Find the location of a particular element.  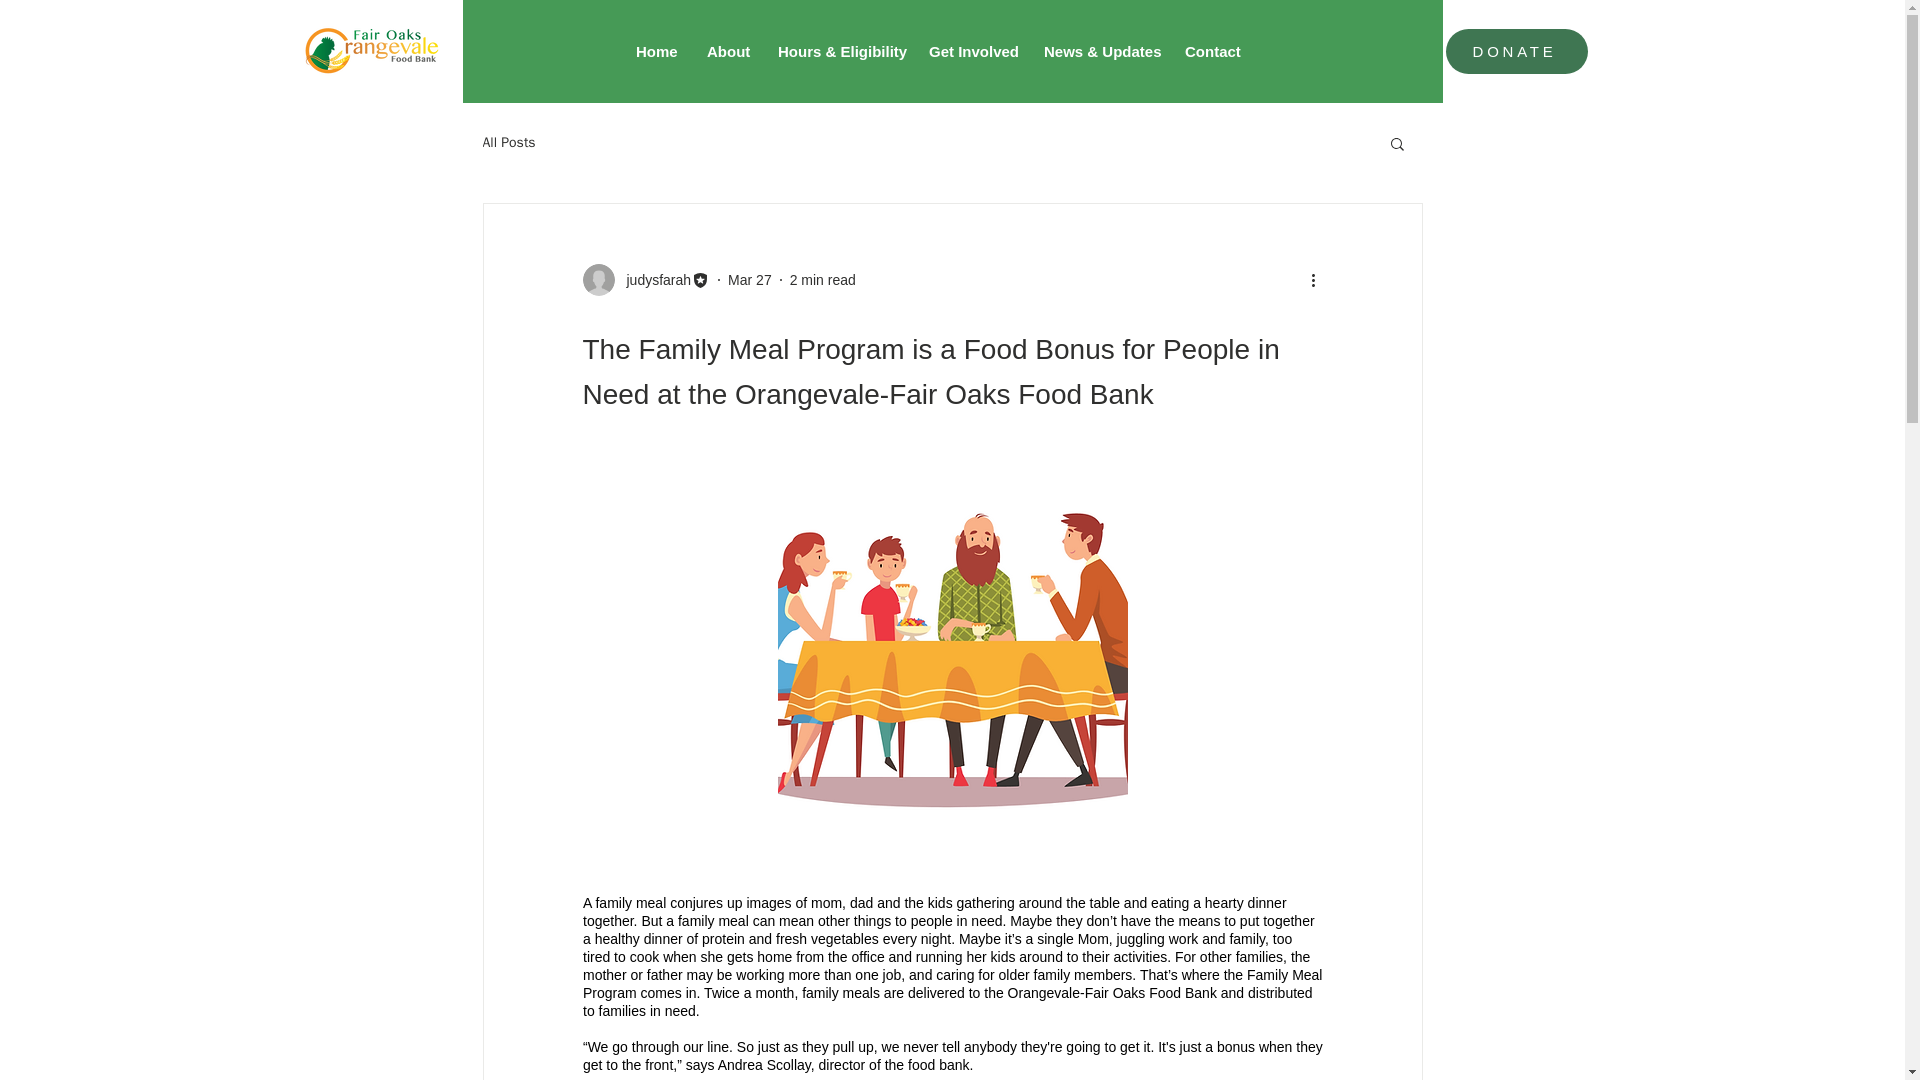

Mar 27 is located at coordinates (749, 280).